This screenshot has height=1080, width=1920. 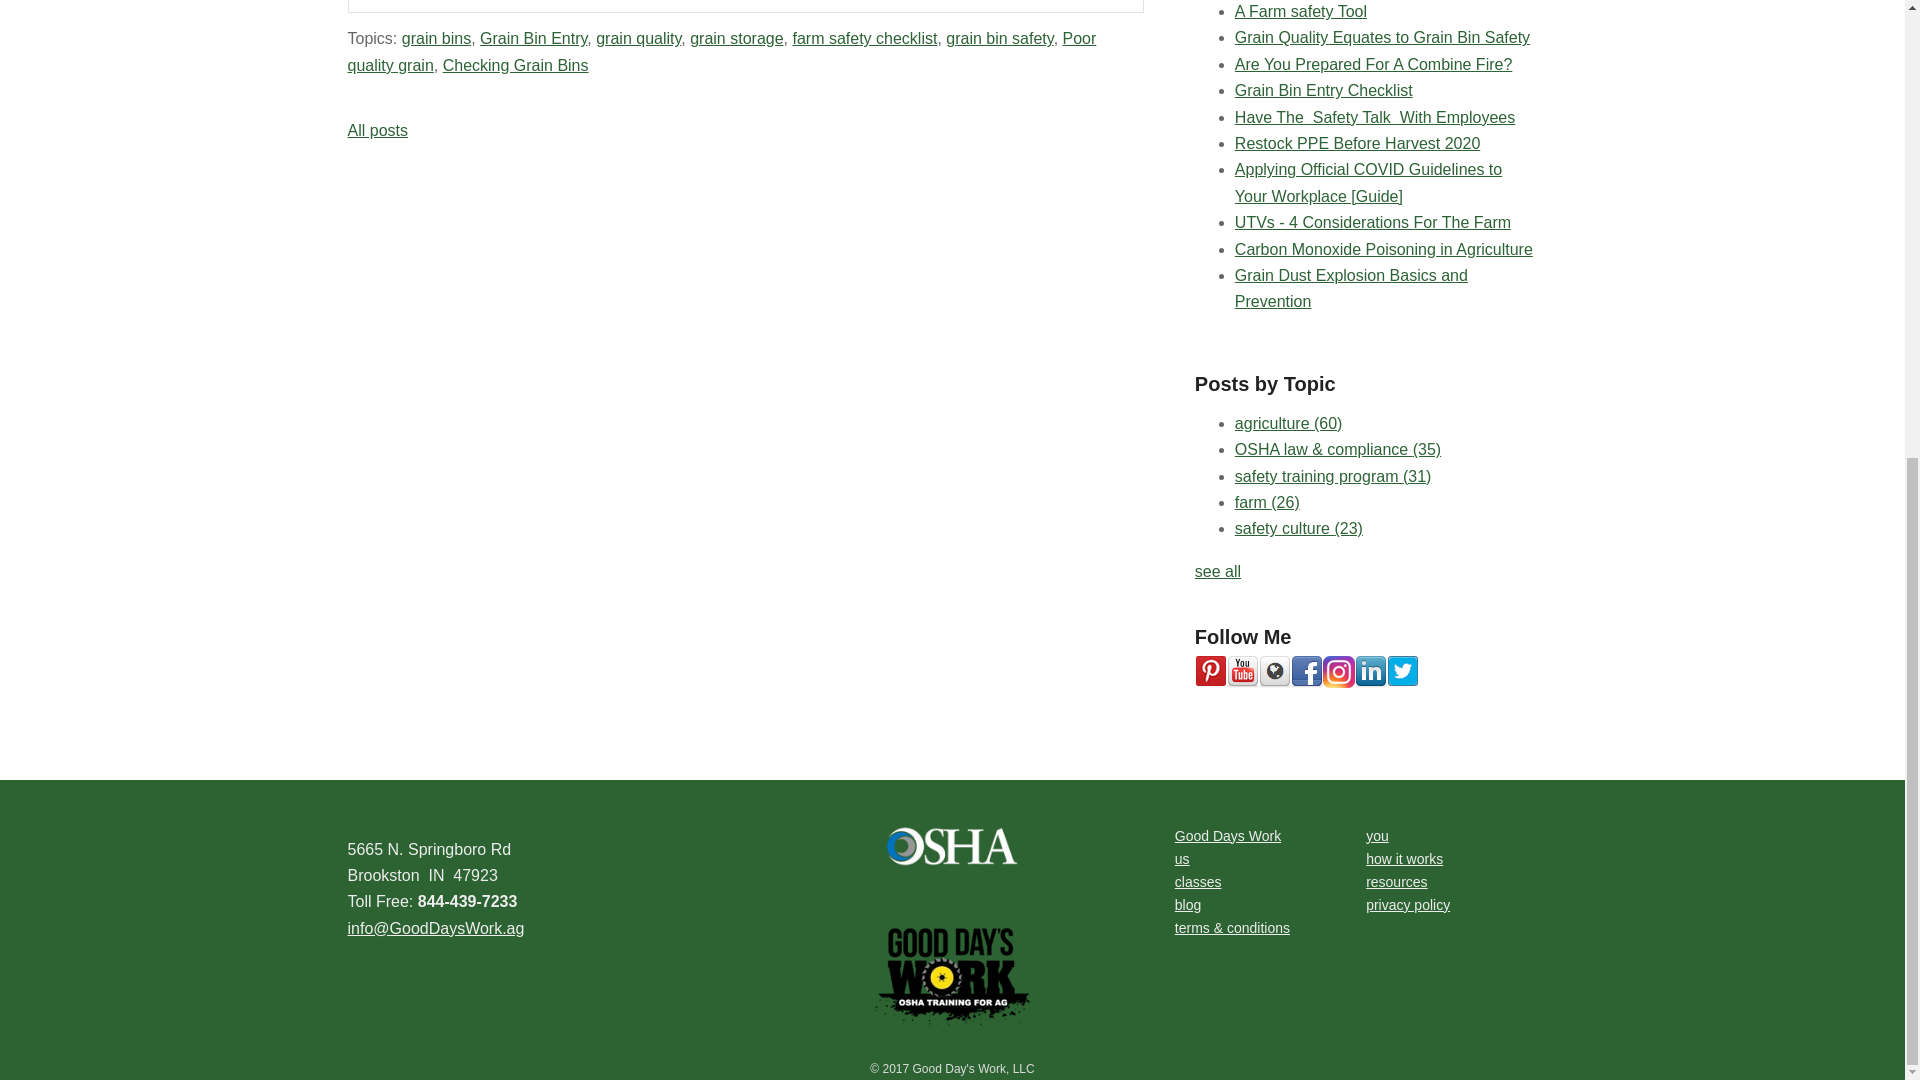 What do you see at coordinates (1306, 671) in the screenshot?
I see `Follow us on Facebook` at bounding box center [1306, 671].